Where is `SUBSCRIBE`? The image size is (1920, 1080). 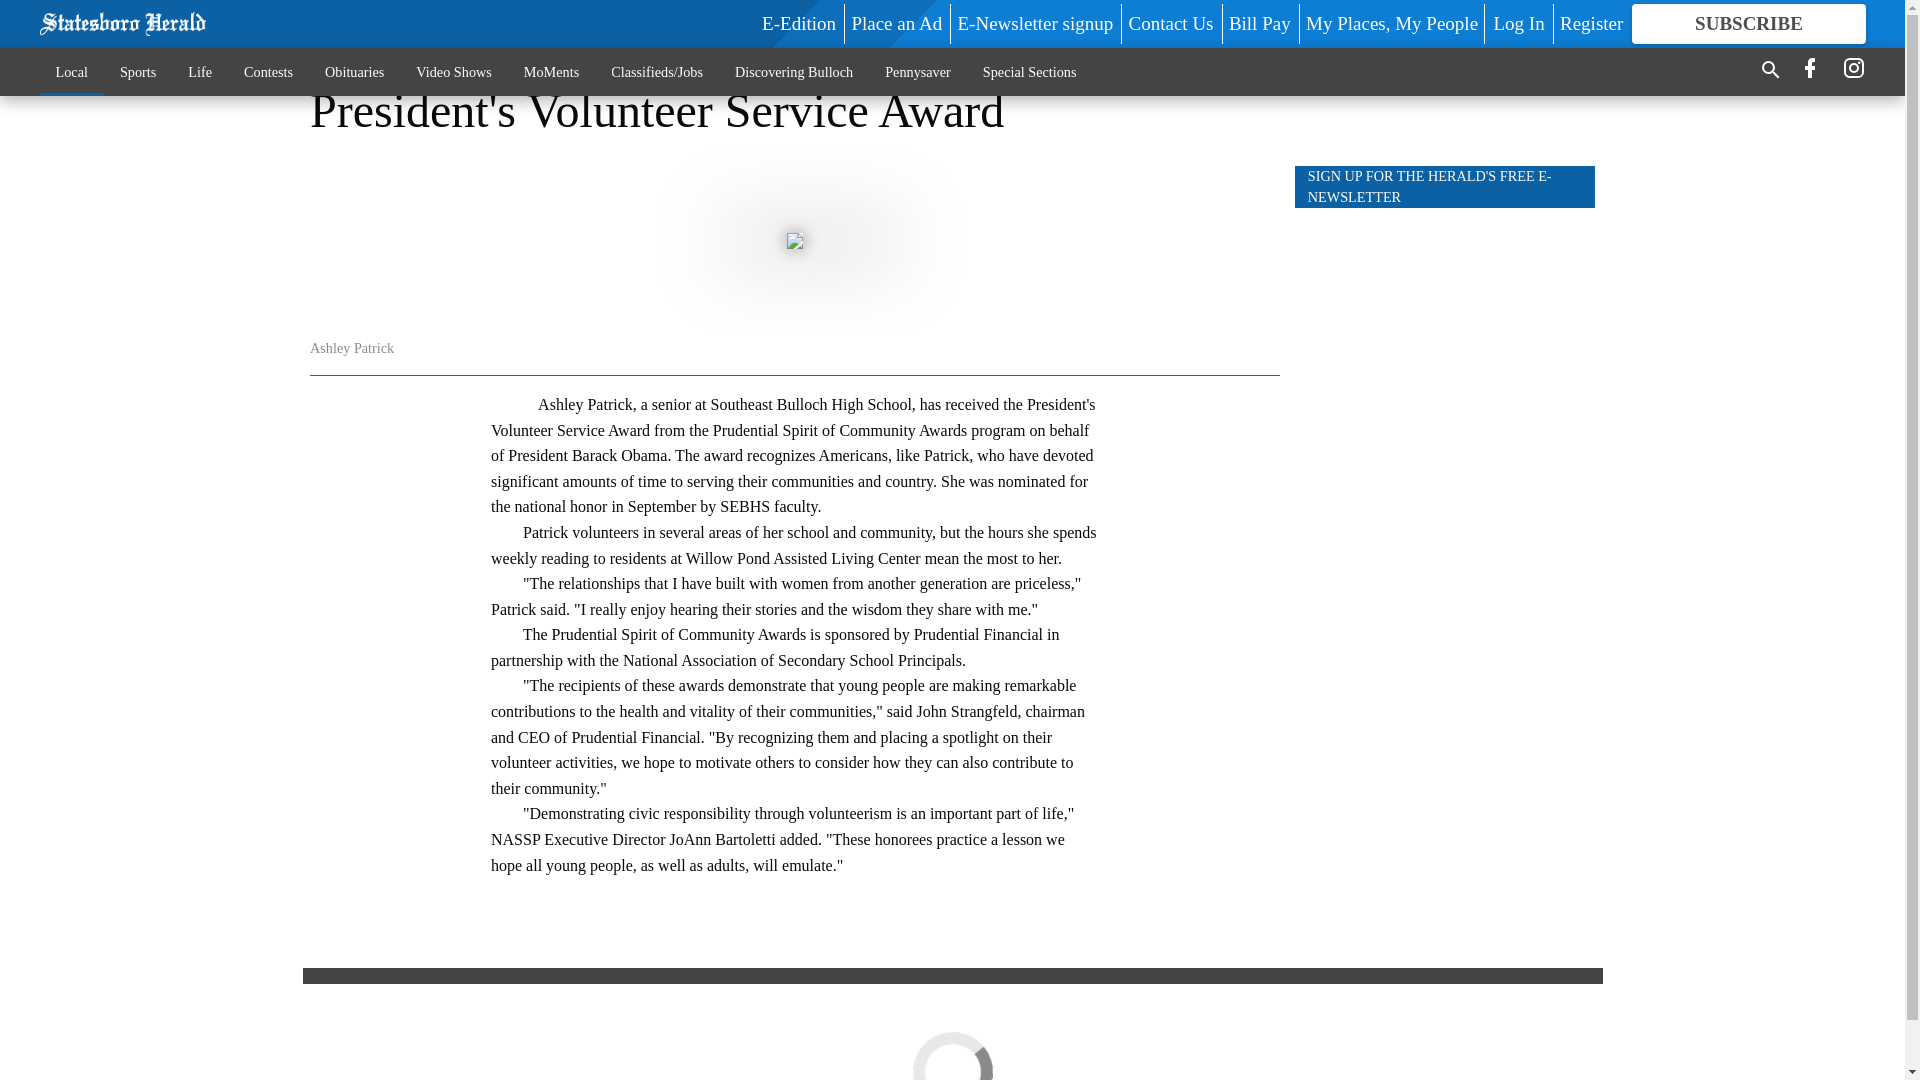 SUBSCRIBE is located at coordinates (1748, 24).